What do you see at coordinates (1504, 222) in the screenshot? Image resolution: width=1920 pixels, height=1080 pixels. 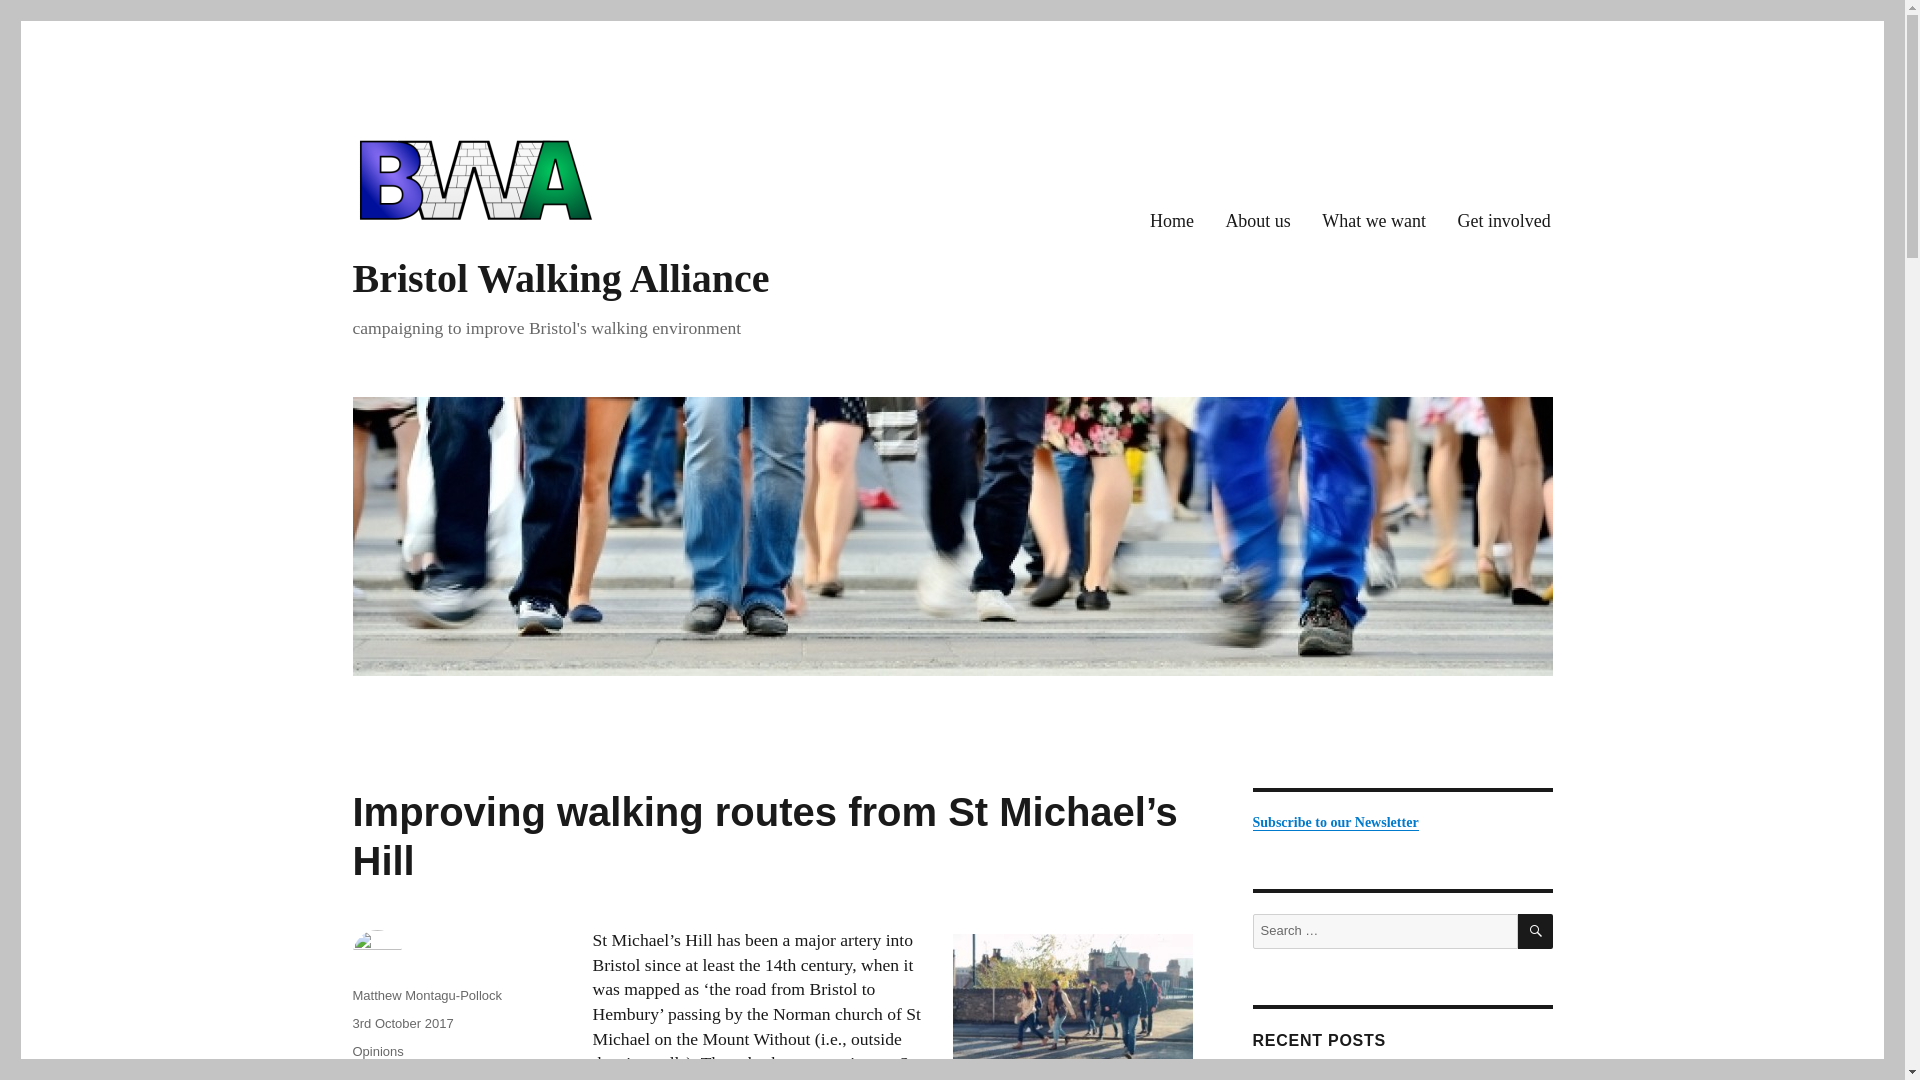 I see `Get involved` at bounding box center [1504, 222].